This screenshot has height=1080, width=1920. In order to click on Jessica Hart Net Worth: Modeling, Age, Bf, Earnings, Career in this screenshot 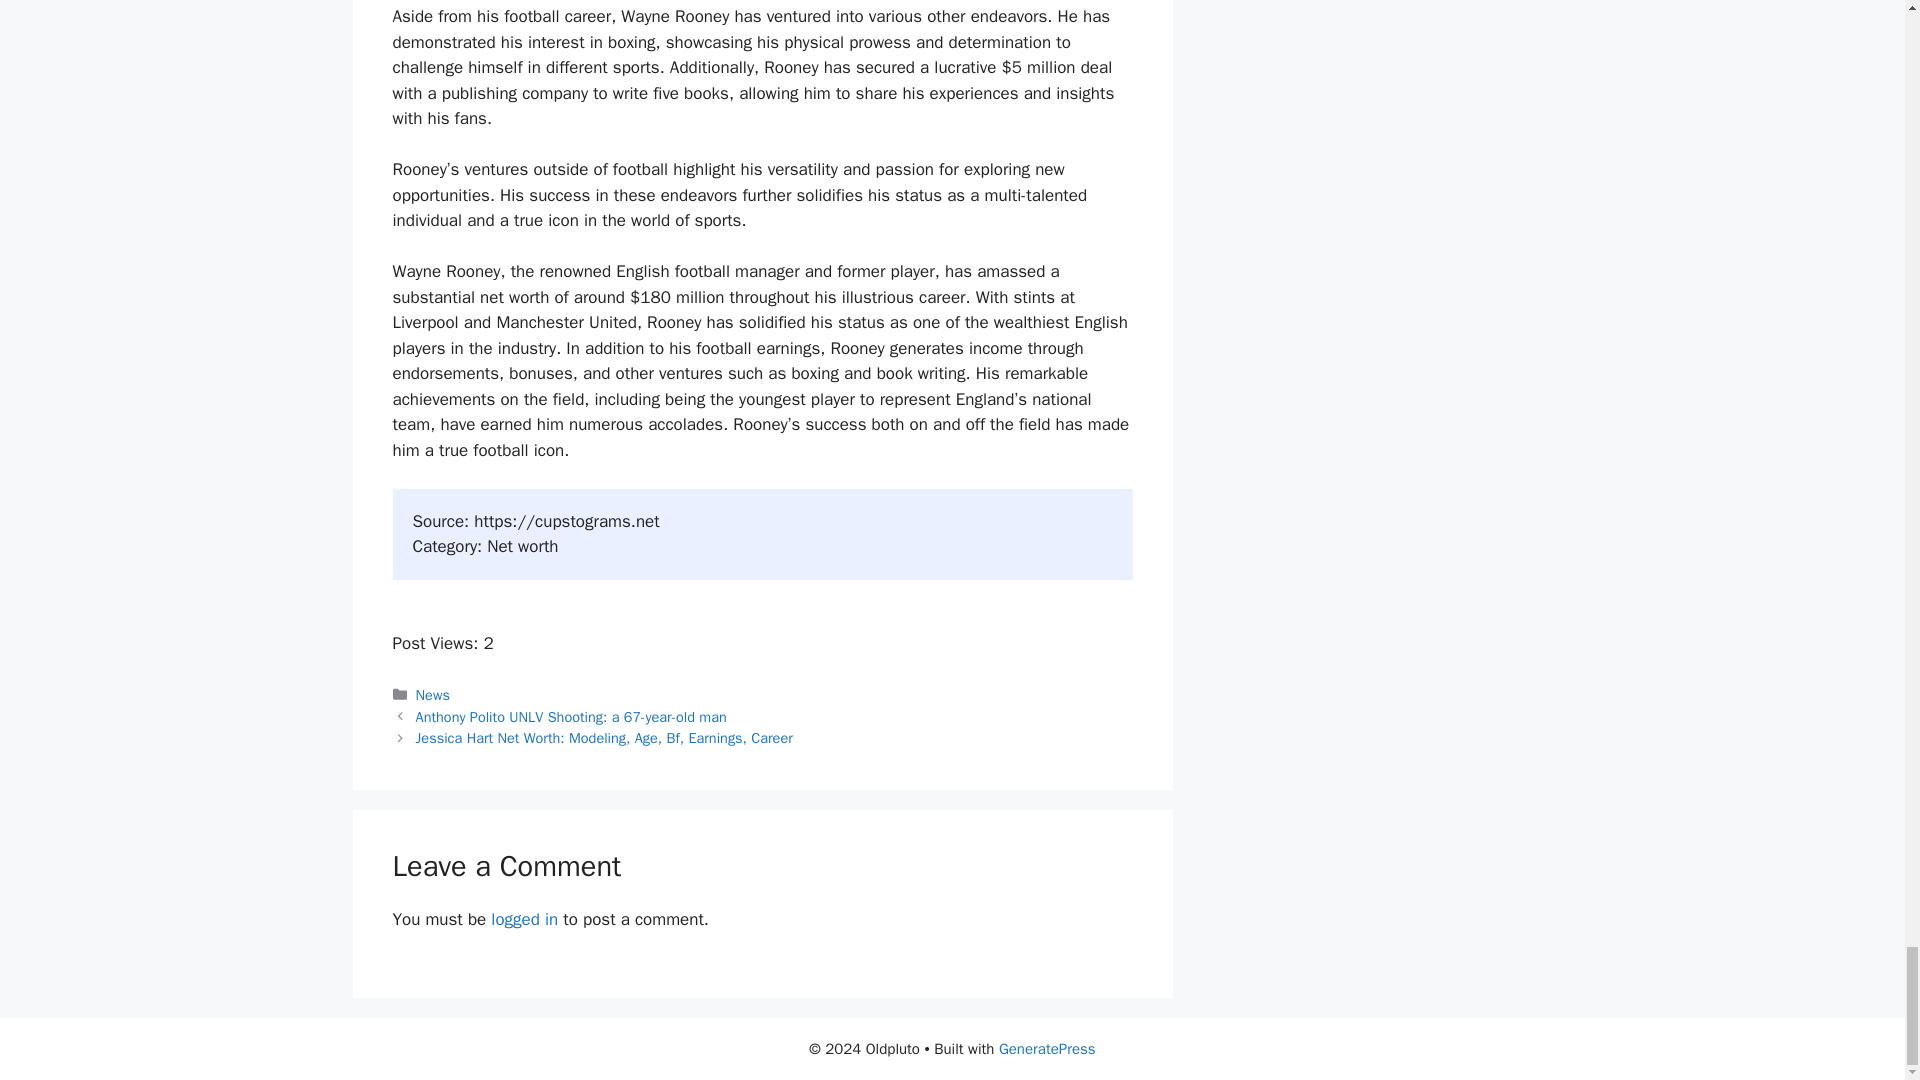, I will do `click(604, 738)`.